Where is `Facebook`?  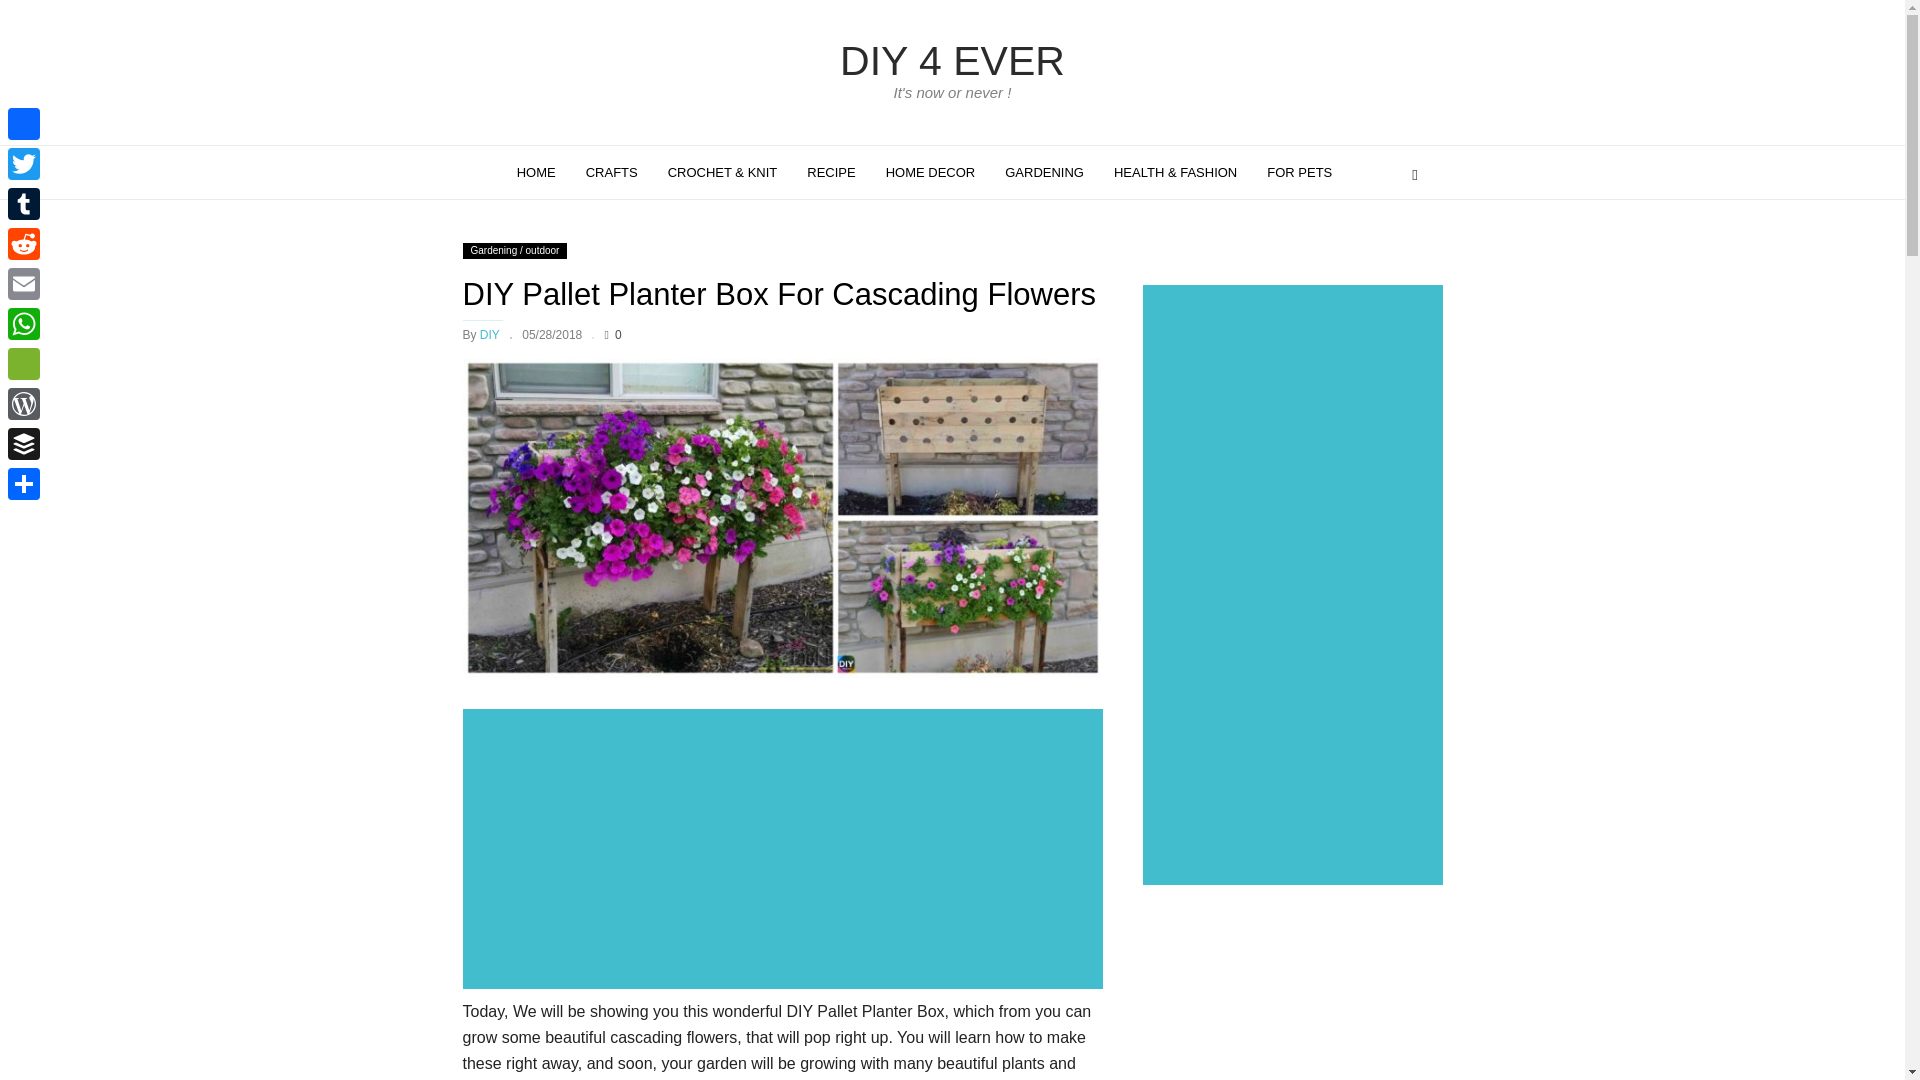
Facebook is located at coordinates (24, 123).